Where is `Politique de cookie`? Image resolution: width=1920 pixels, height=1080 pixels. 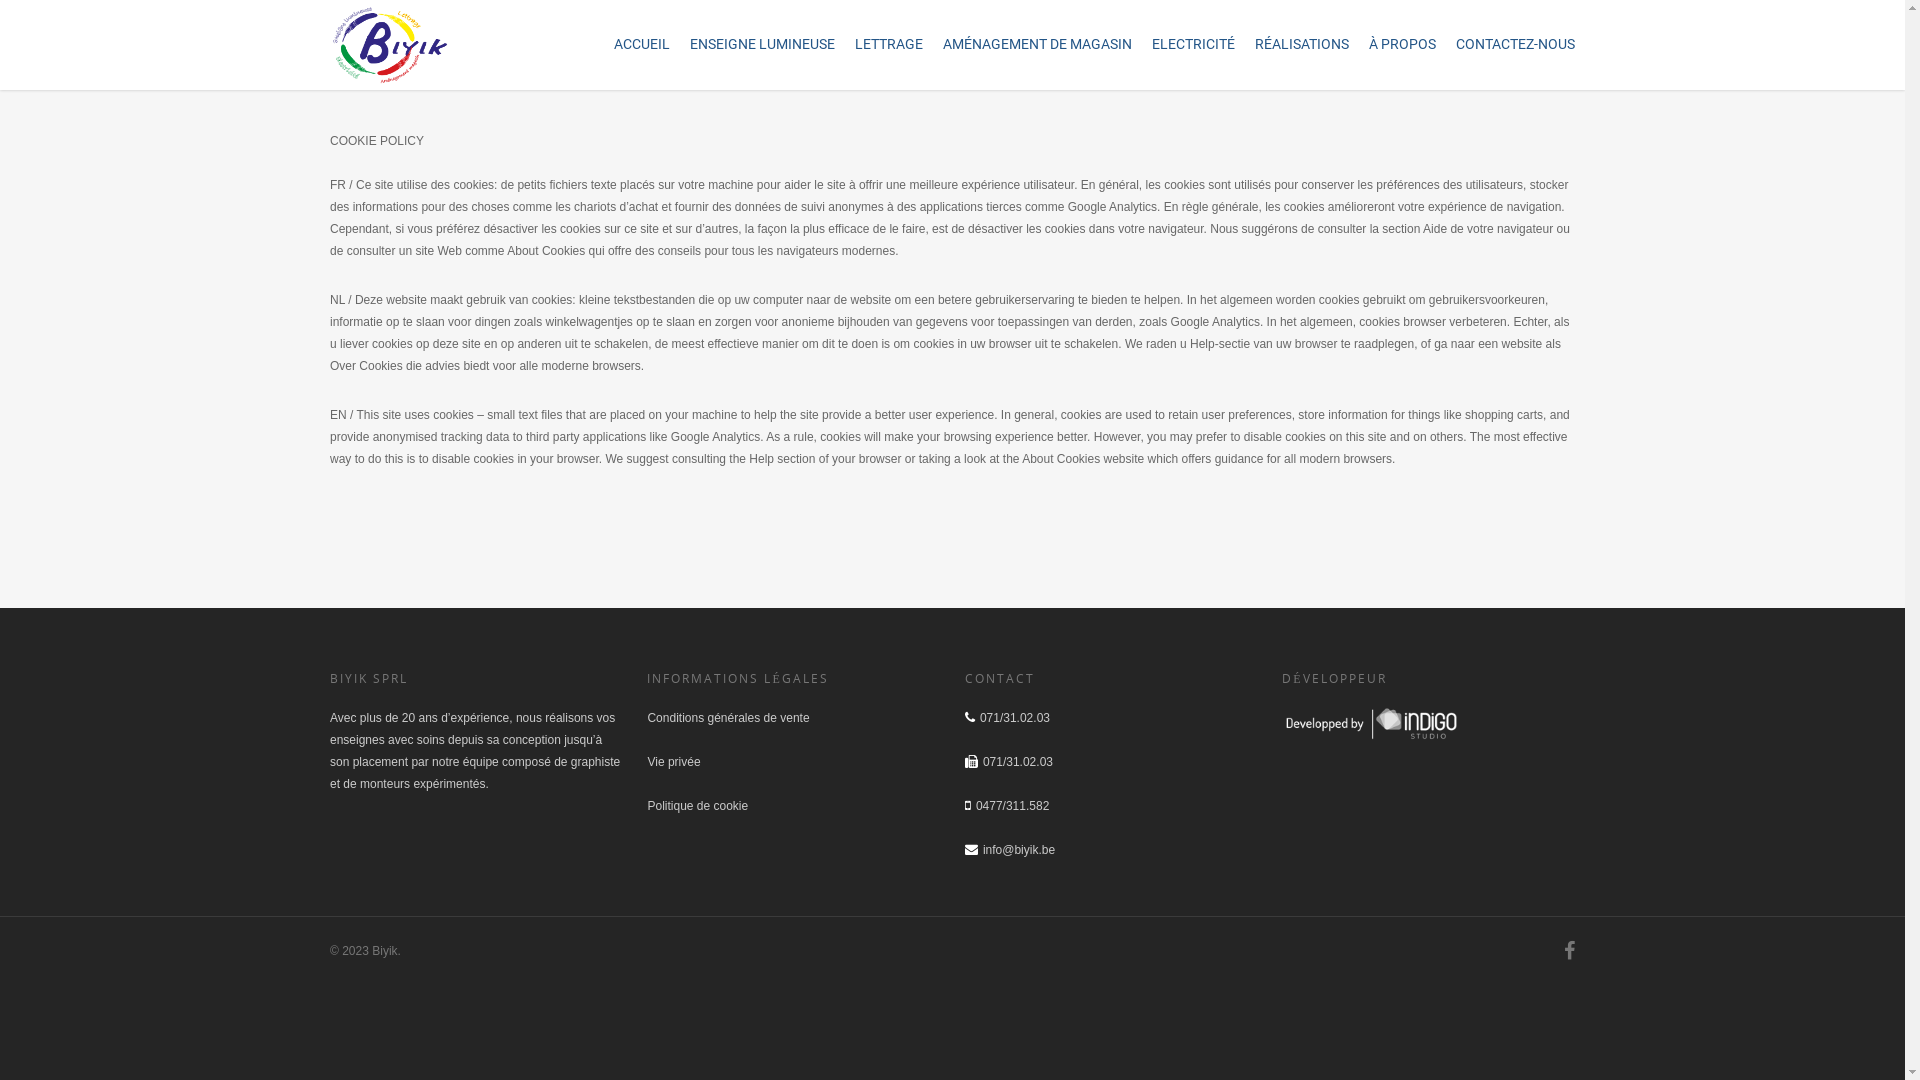
Politique de cookie is located at coordinates (698, 806).